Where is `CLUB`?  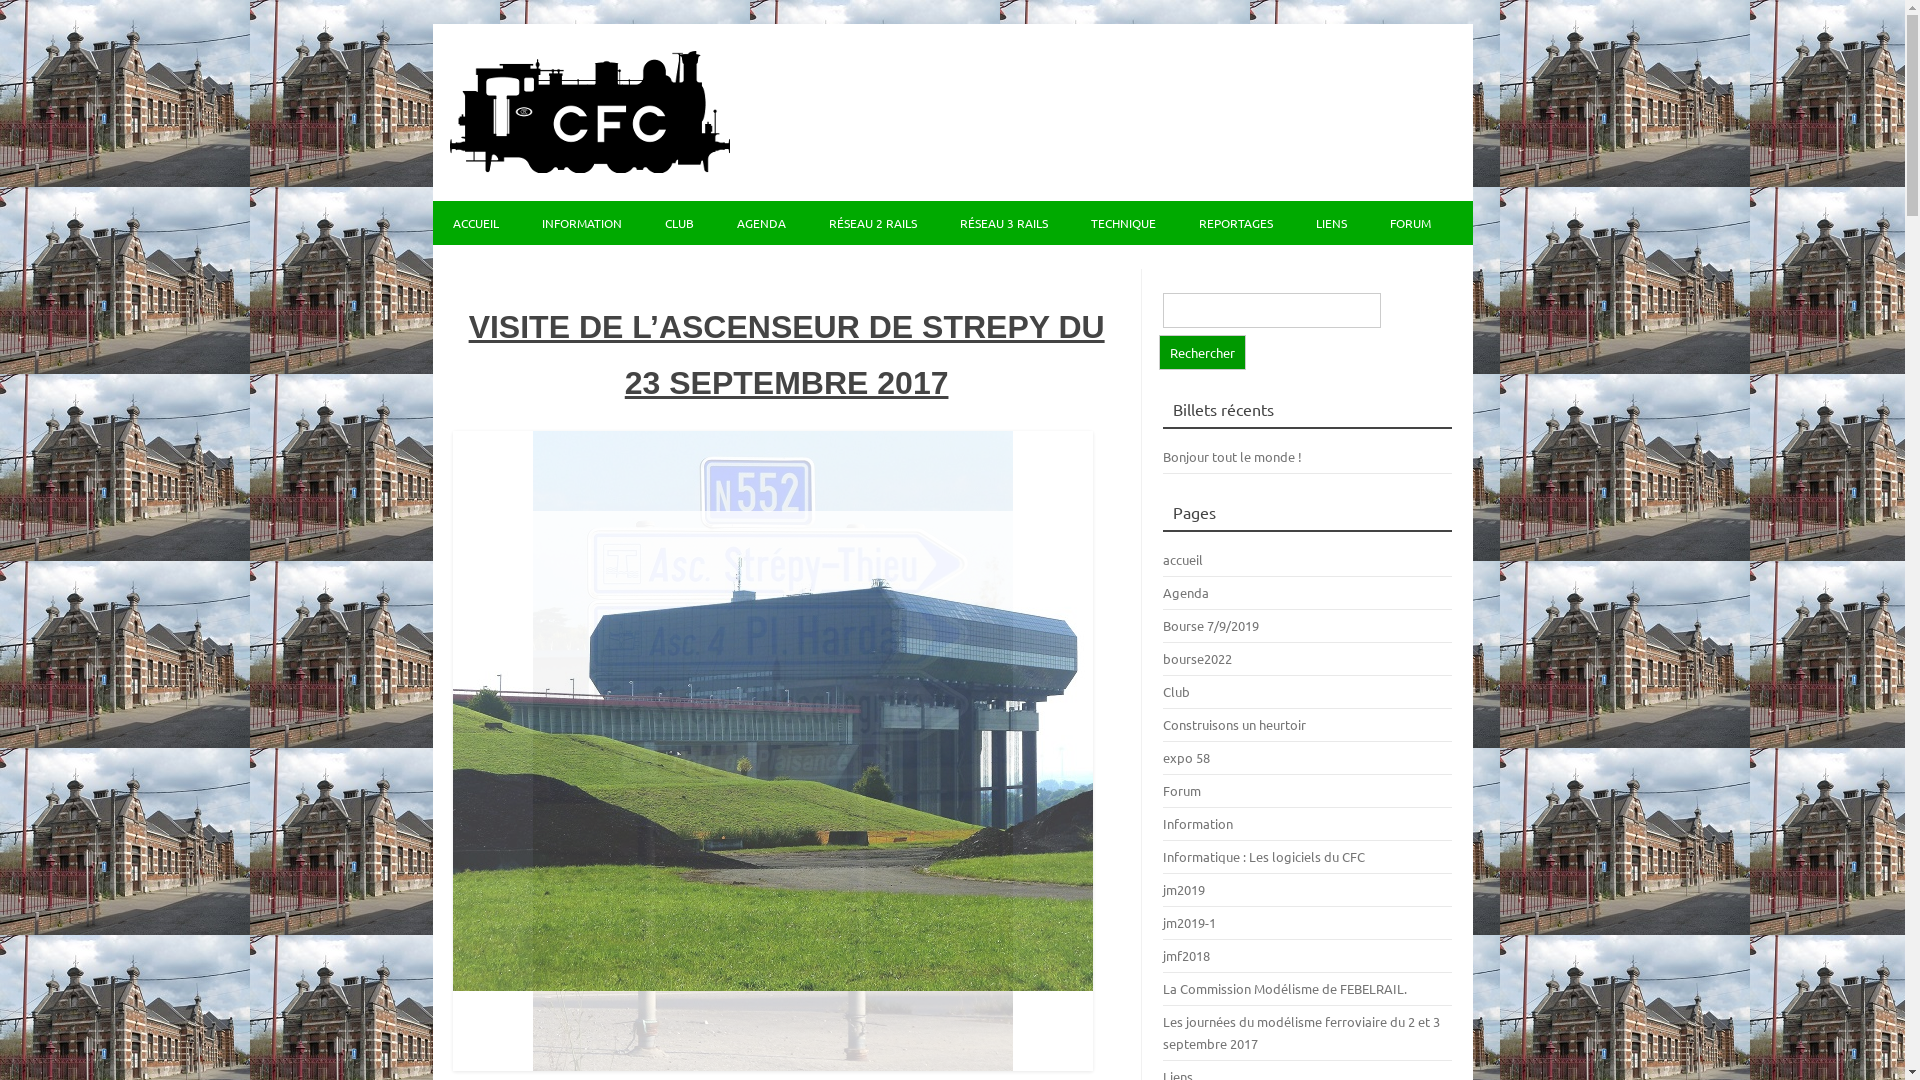 CLUB is located at coordinates (678, 223).